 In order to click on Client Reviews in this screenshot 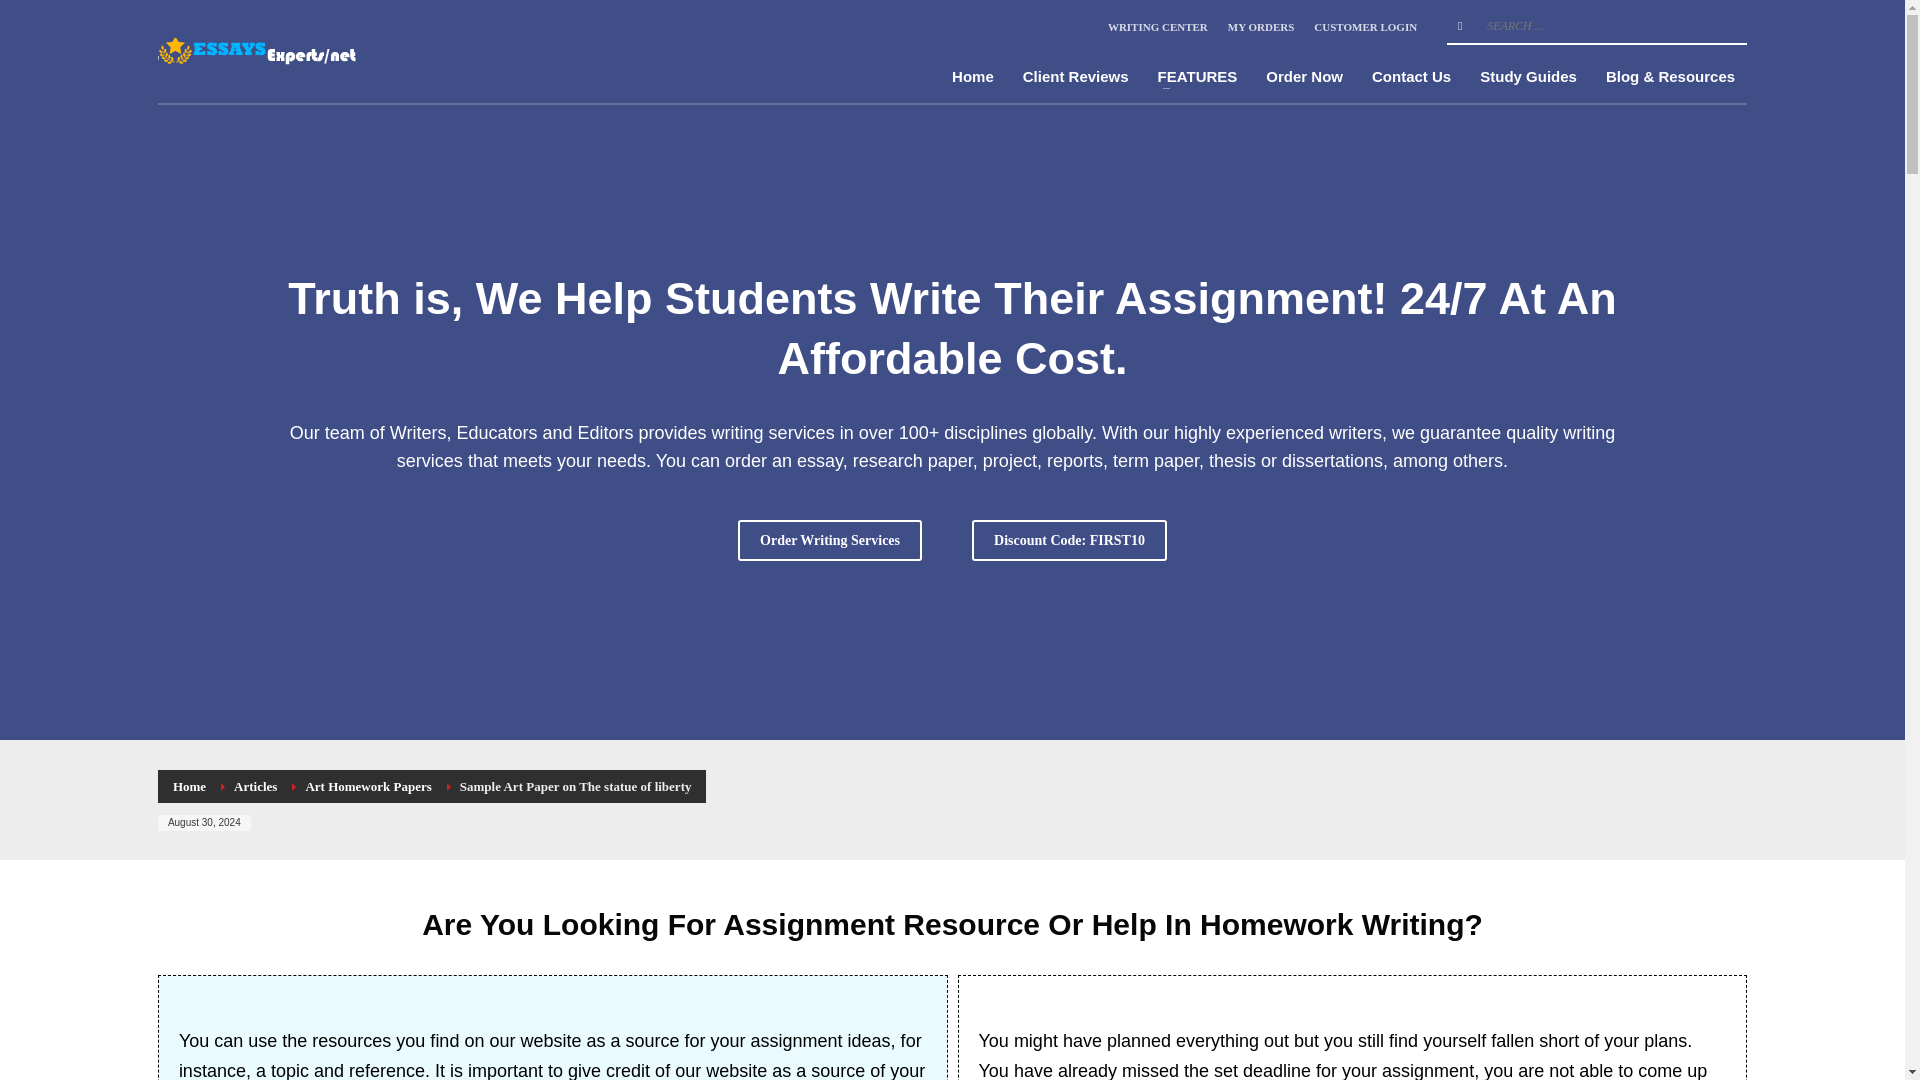, I will do `click(1076, 76)`.